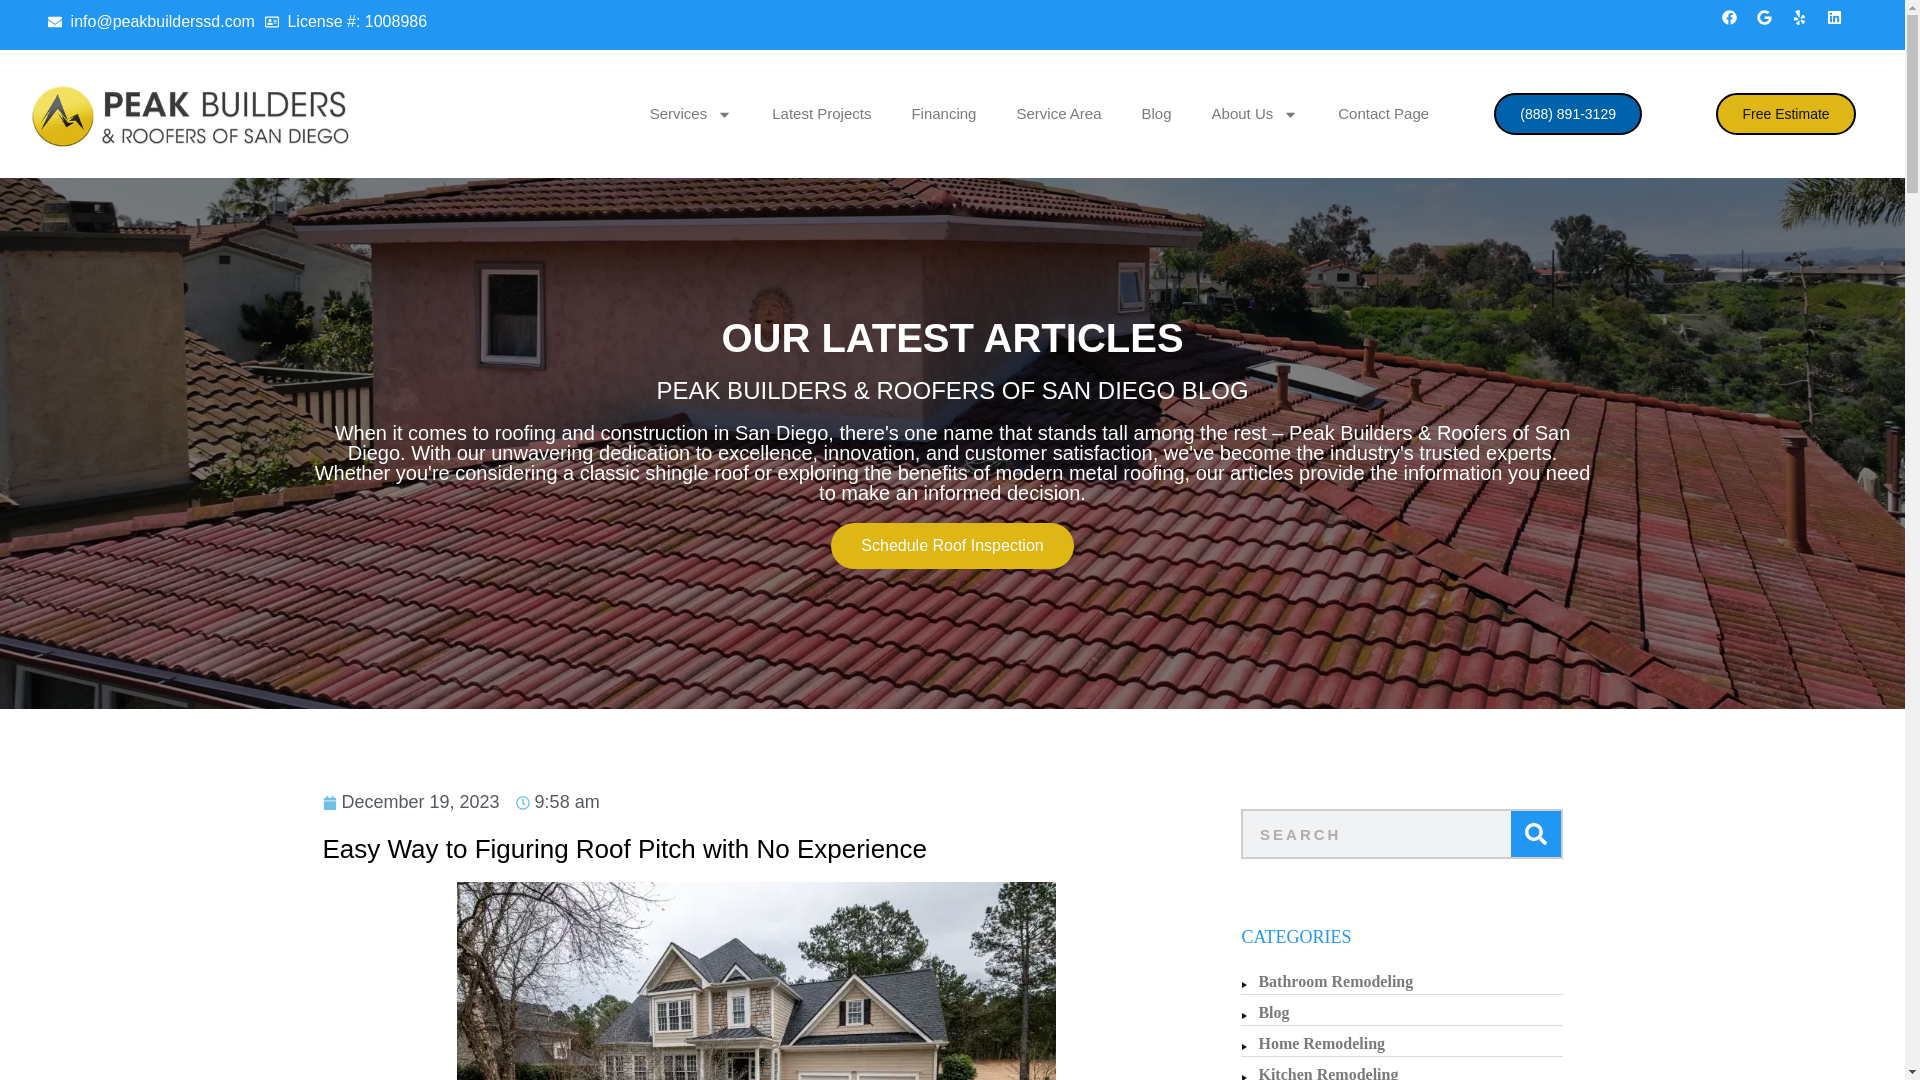 The width and height of the screenshot is (1920, 1080). Describe the element at coordinates (690, 114) in the screenshot. I see `Services` at that location.